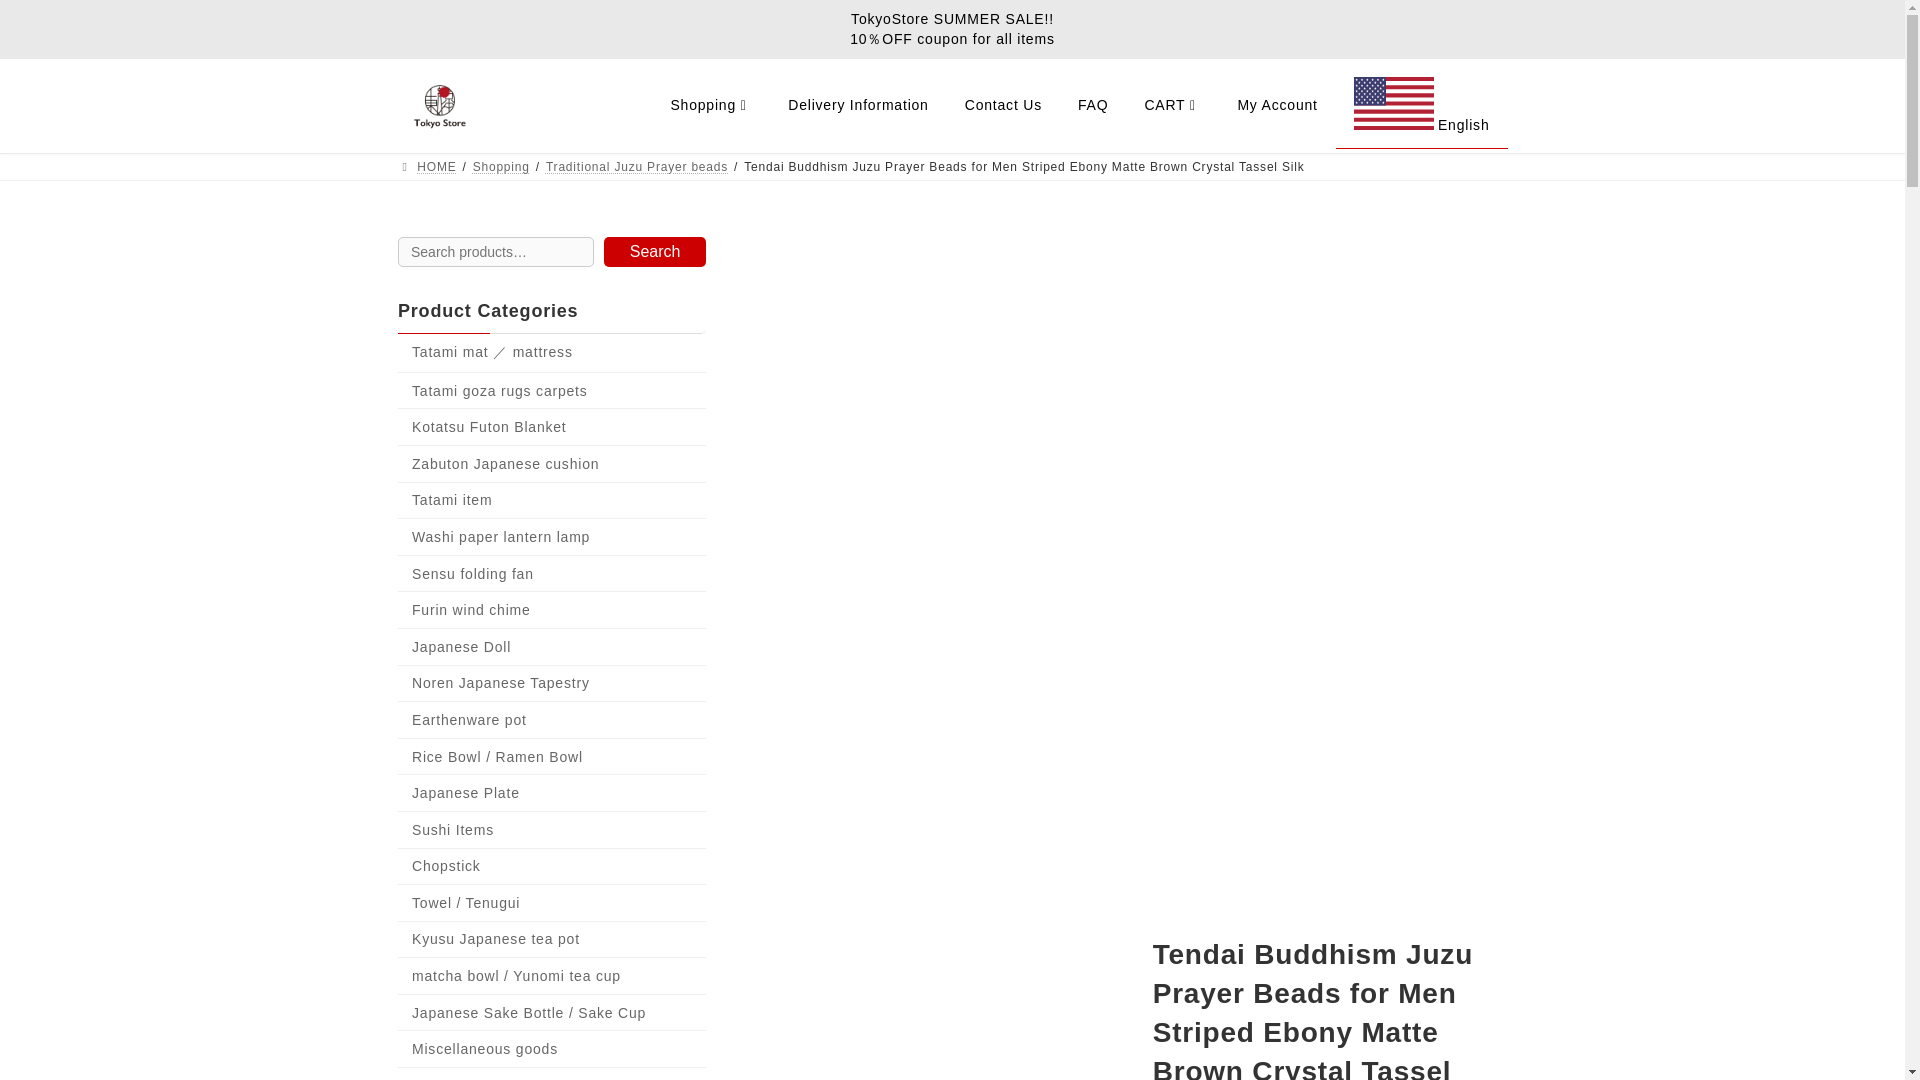  What do you see at coordinates (426, 166) in the screenshot?
I see `HOME` at bounding box center [426, 166].